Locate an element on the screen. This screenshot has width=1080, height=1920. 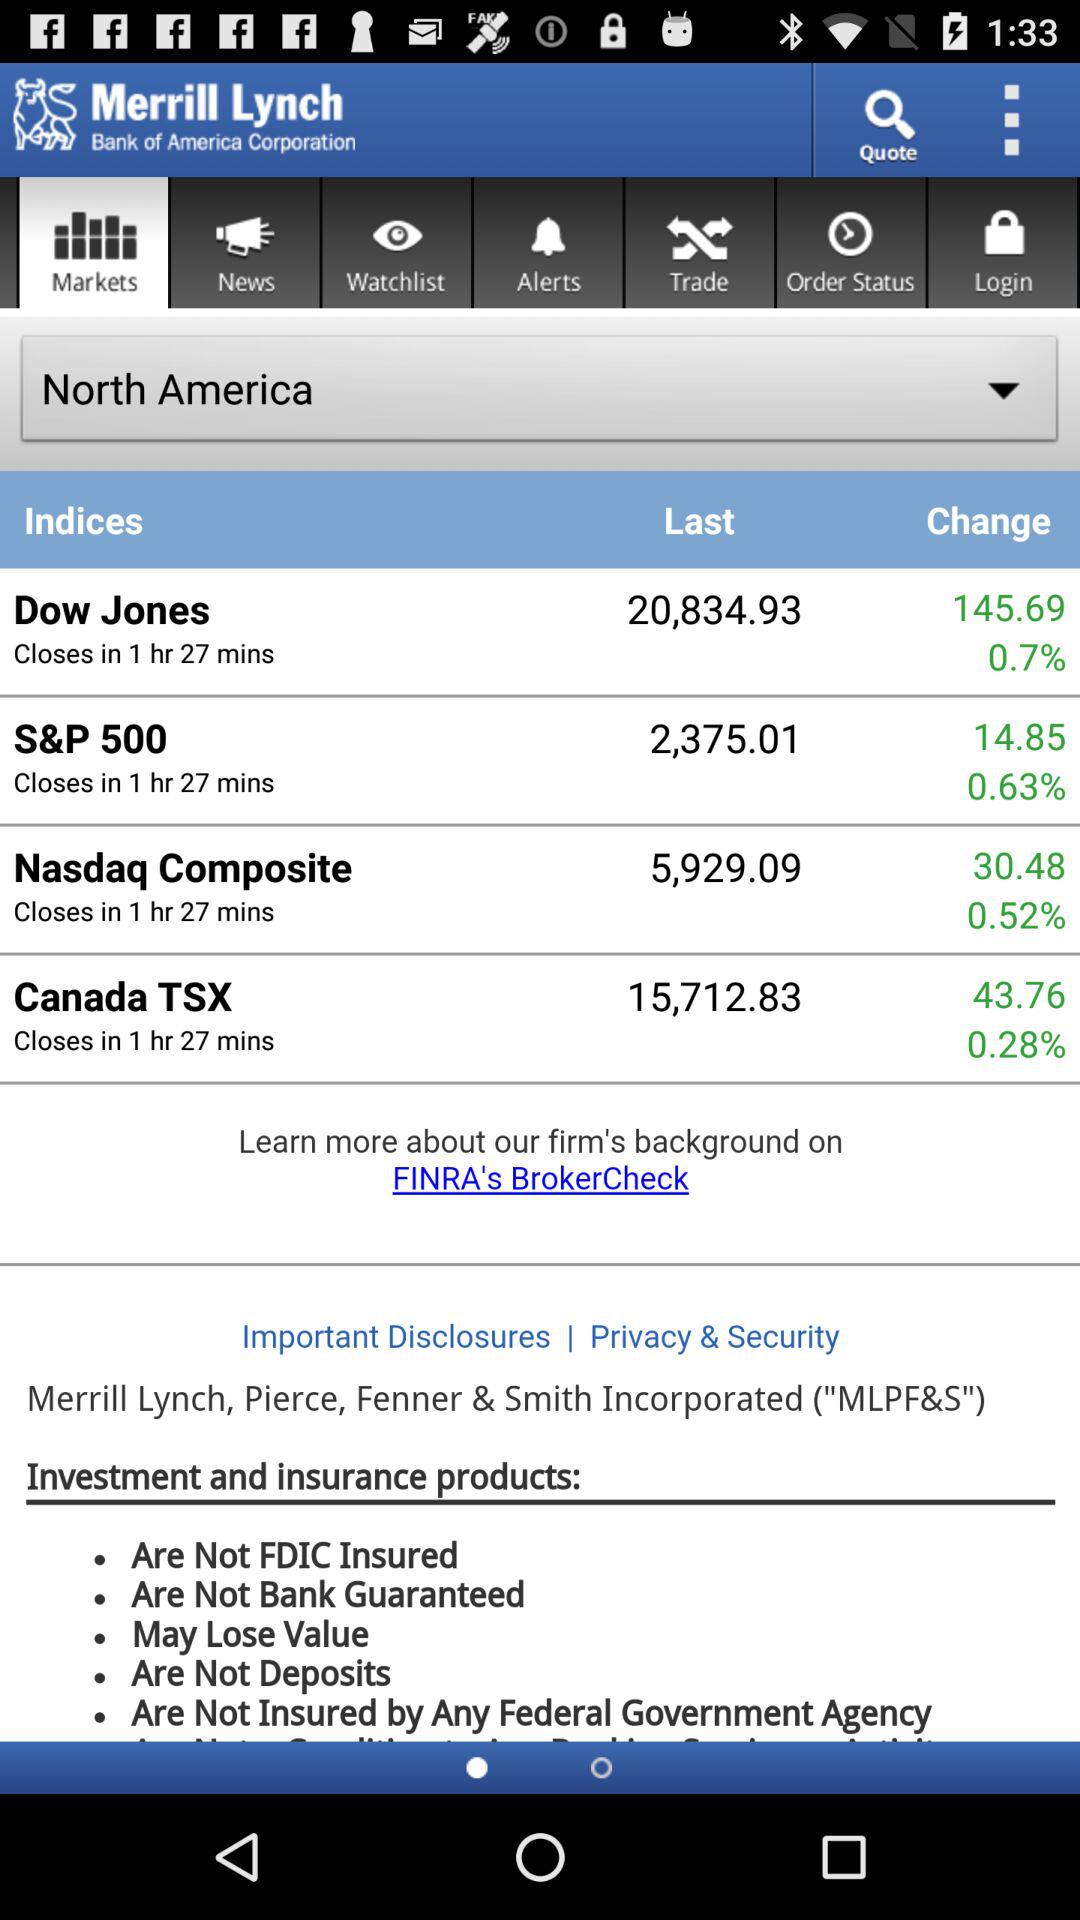
select the watch list is located at coordinates (396, 242).